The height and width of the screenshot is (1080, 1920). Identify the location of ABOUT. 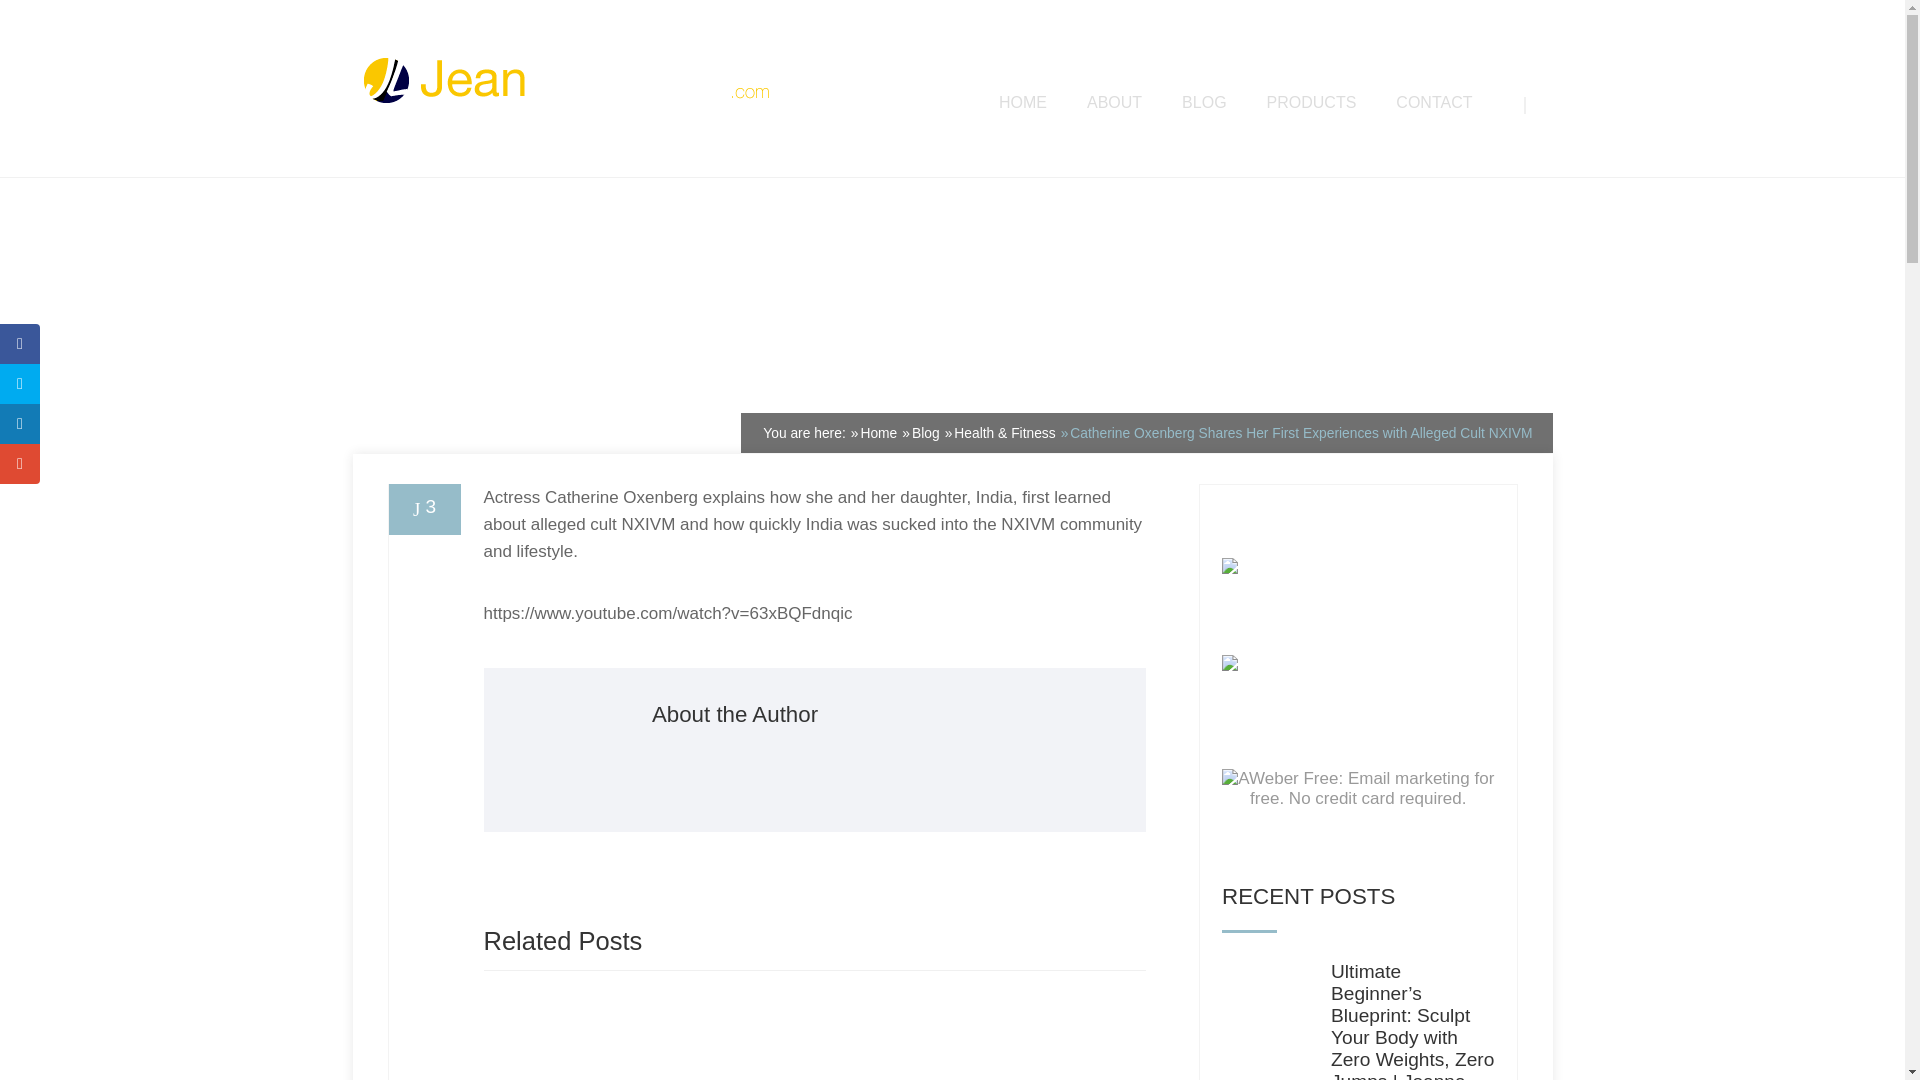
(1114, 102).